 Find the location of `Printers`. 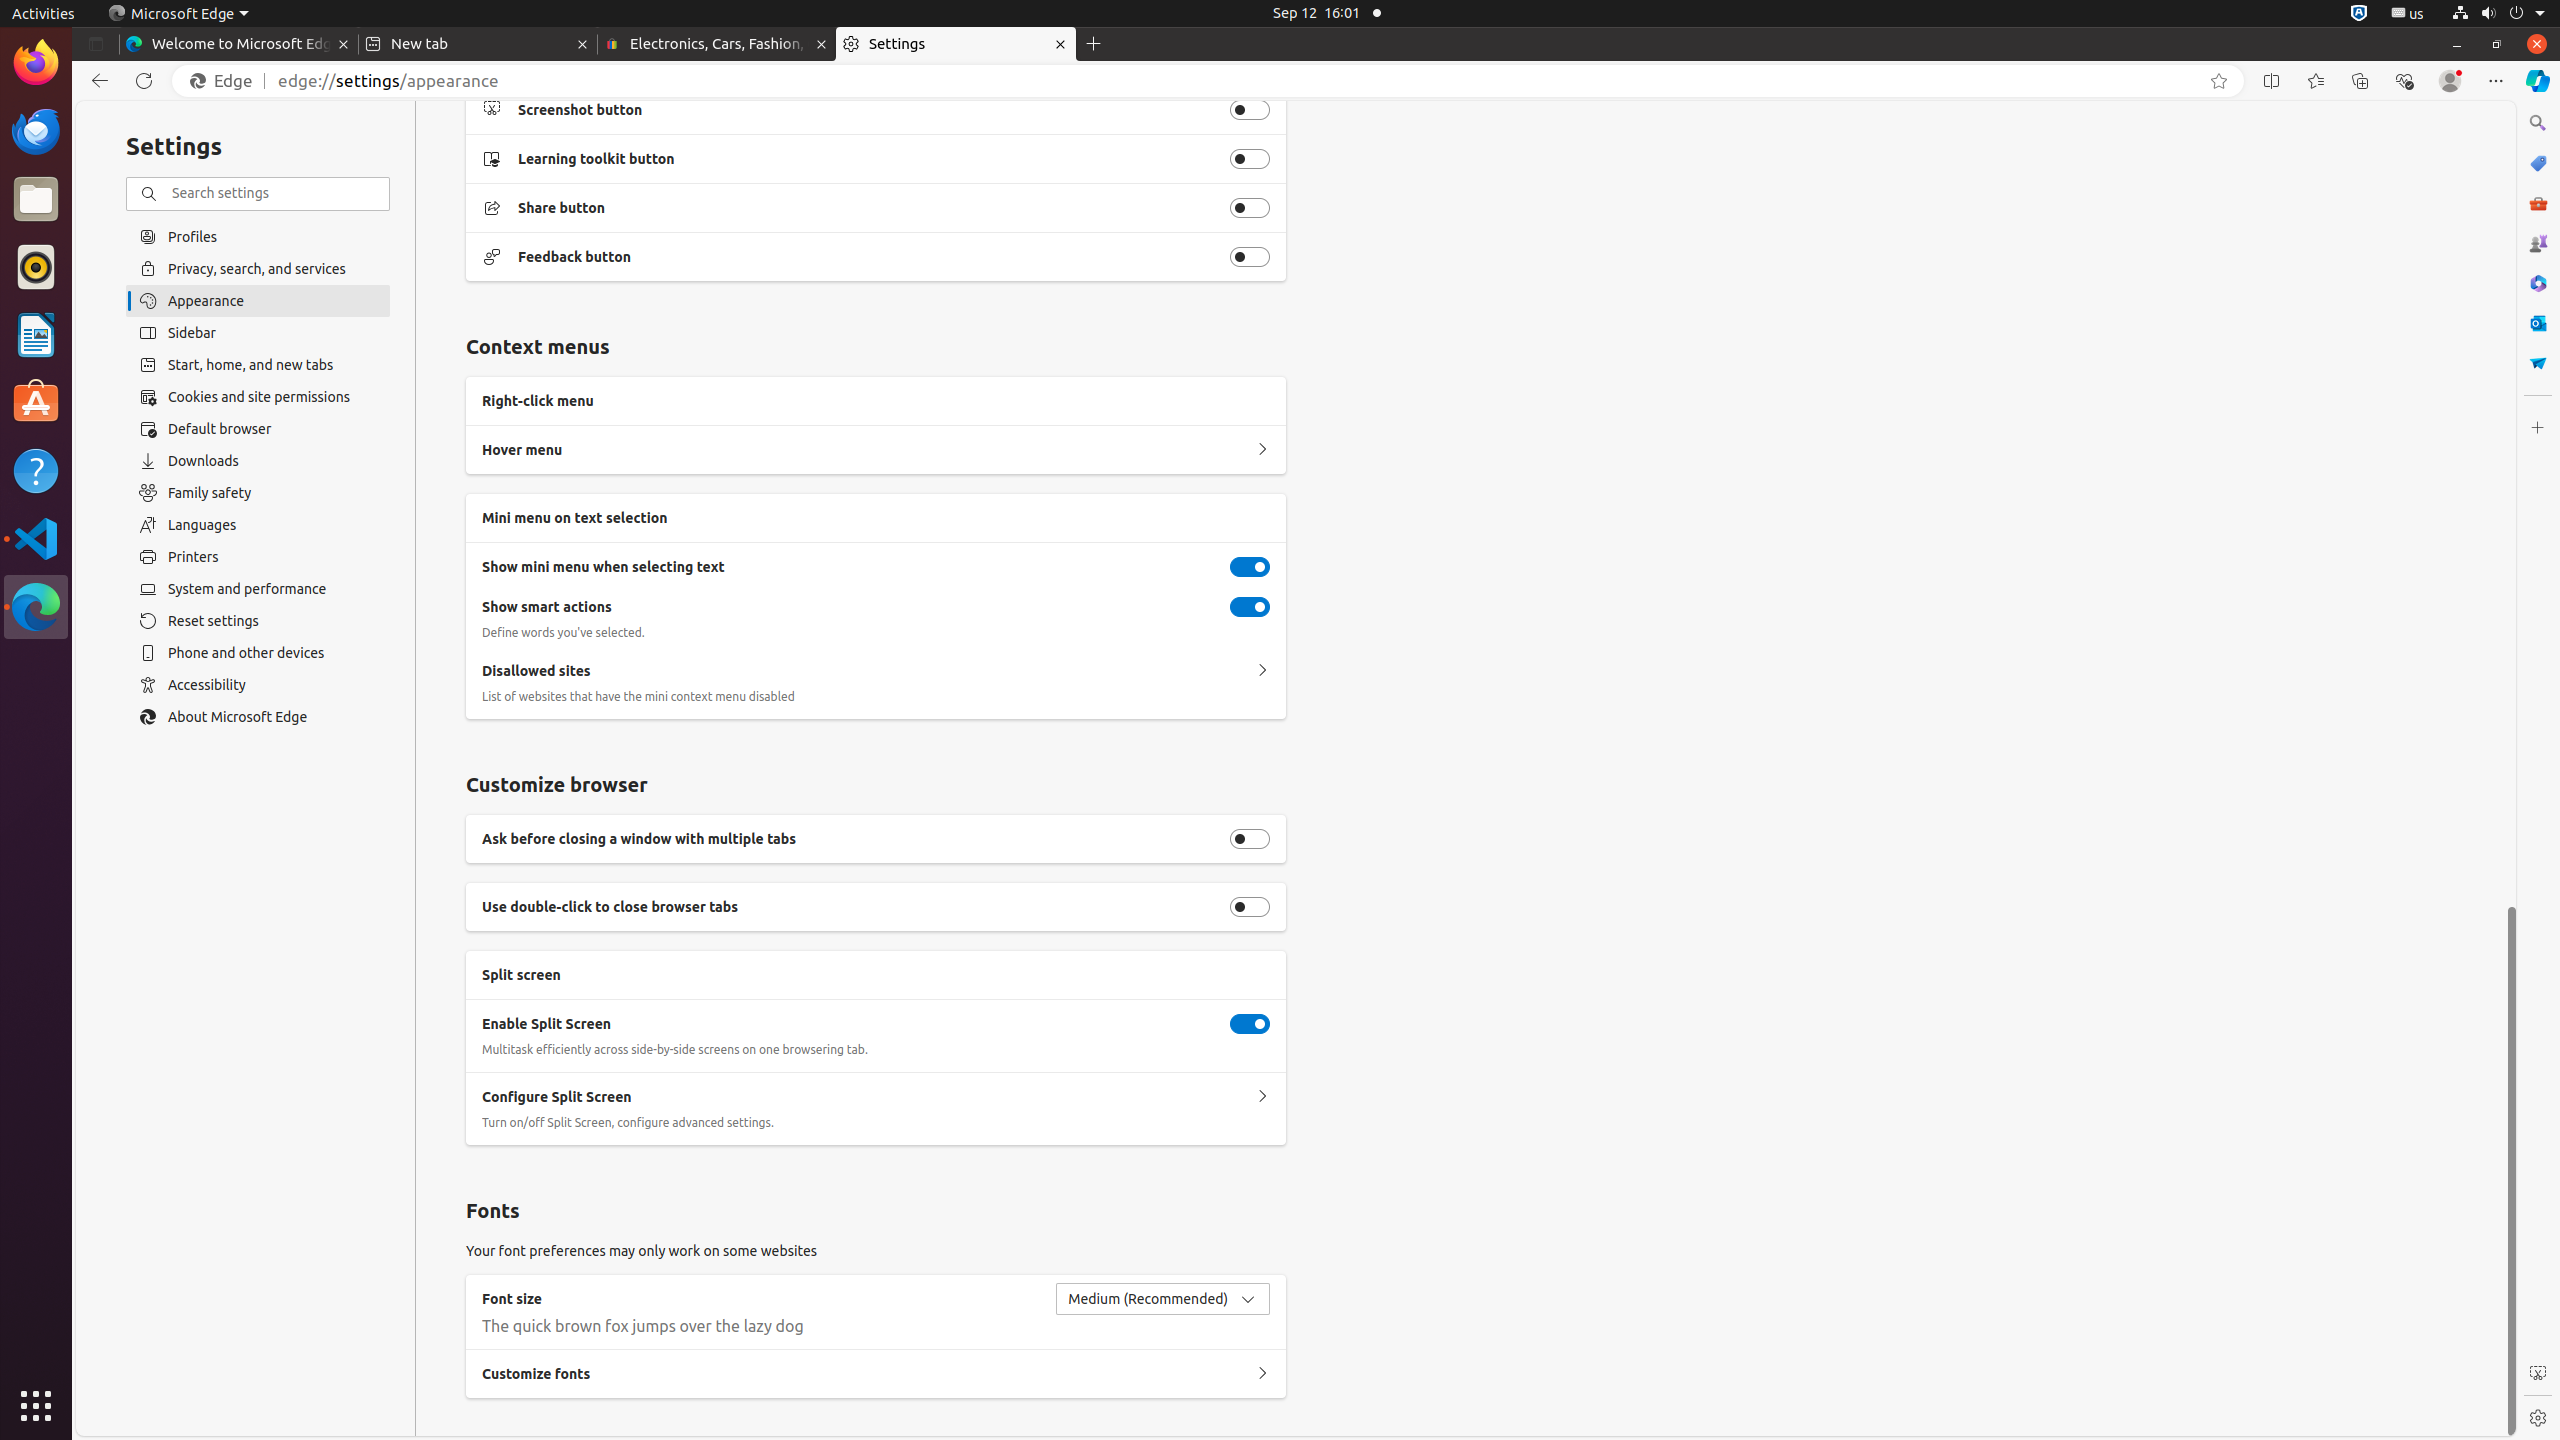

Printers is located at coordinates (258, 557).